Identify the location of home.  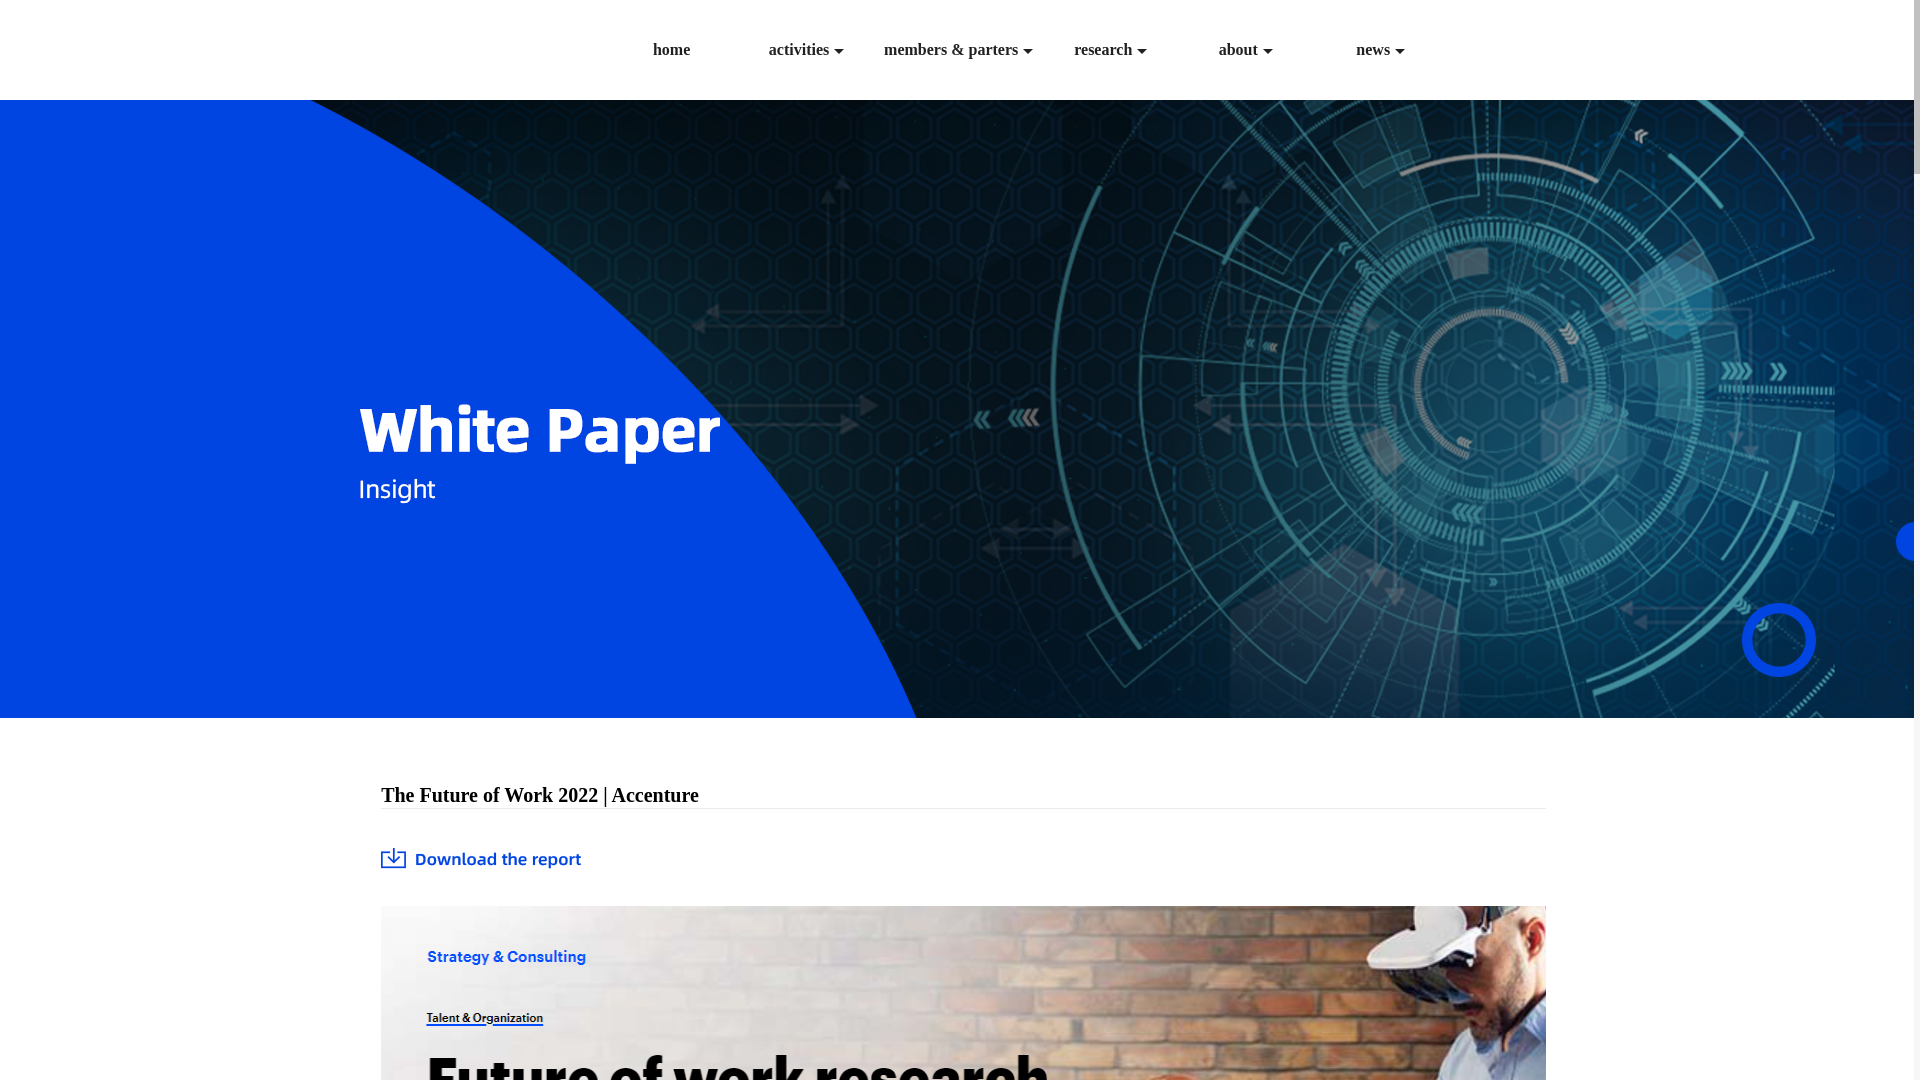
(672, 49).